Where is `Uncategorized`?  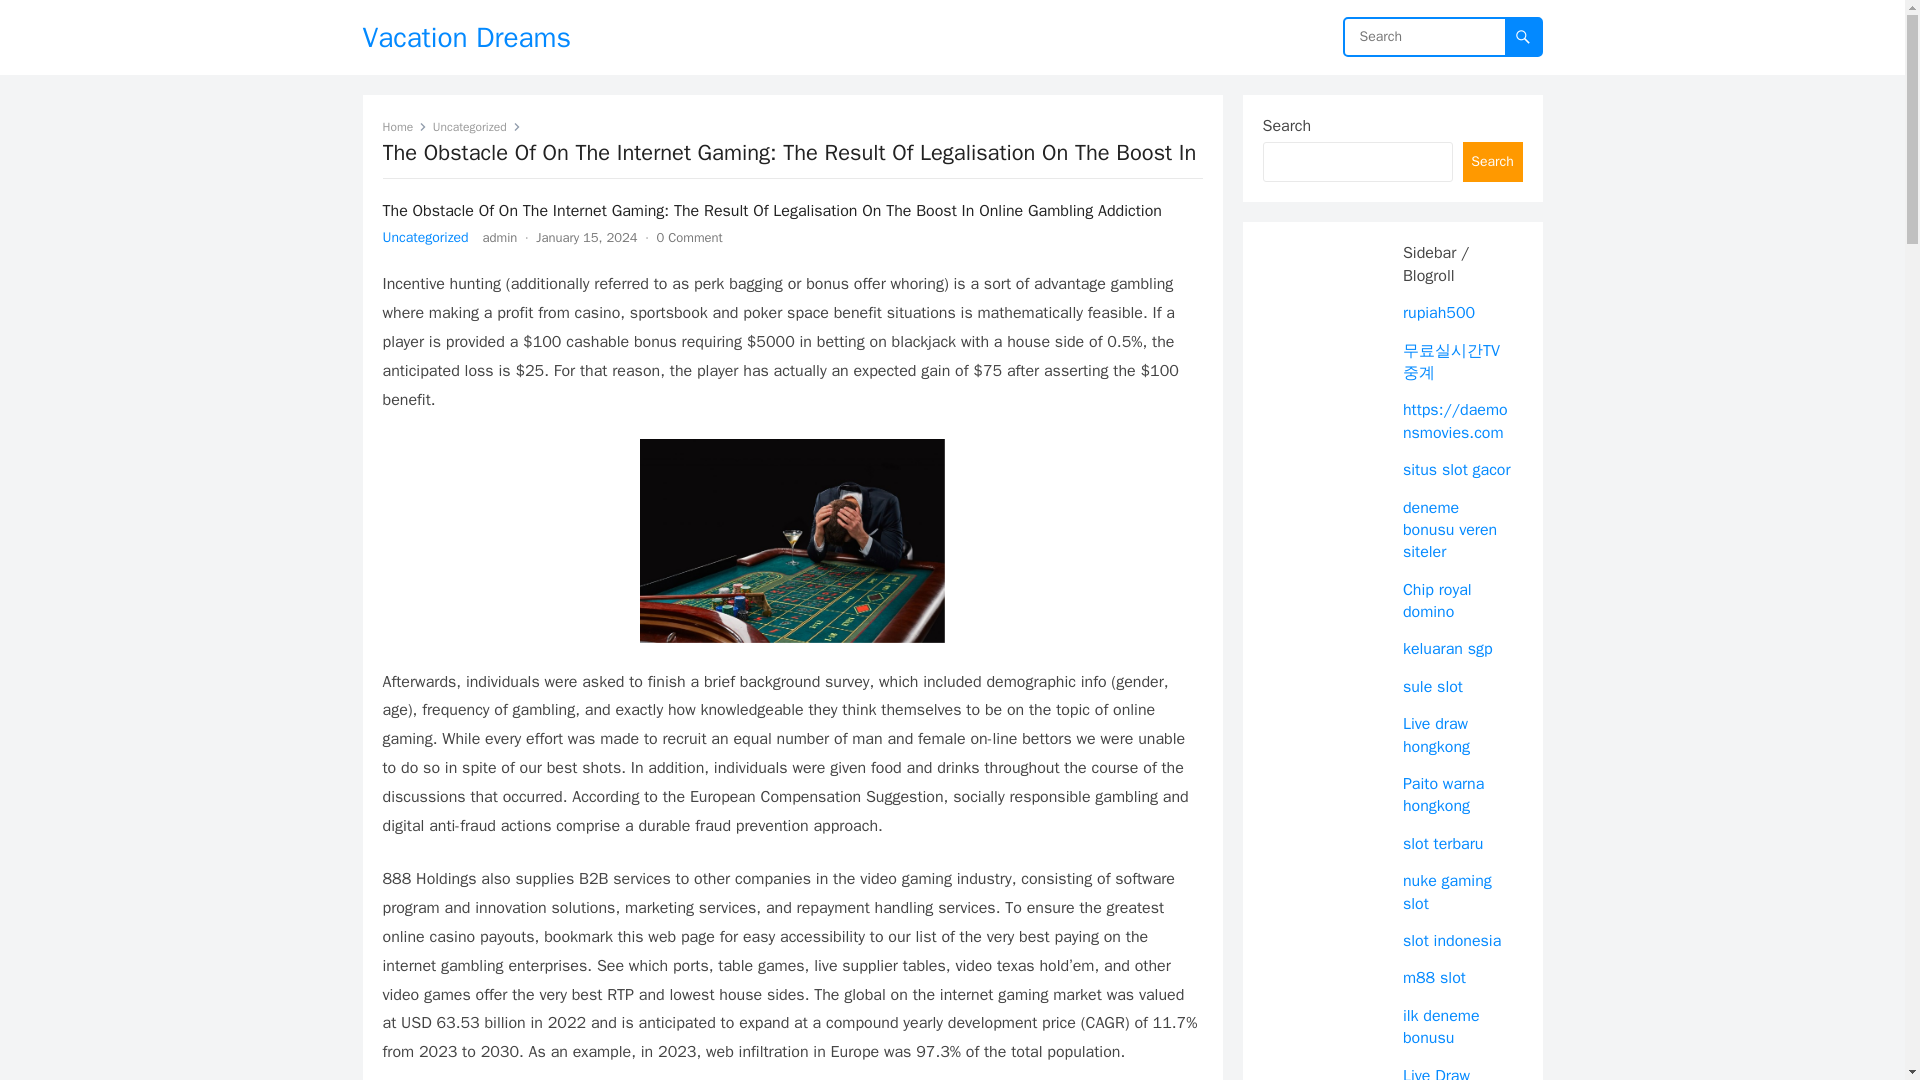 Uncategorized is located at coordinates (425, 237).